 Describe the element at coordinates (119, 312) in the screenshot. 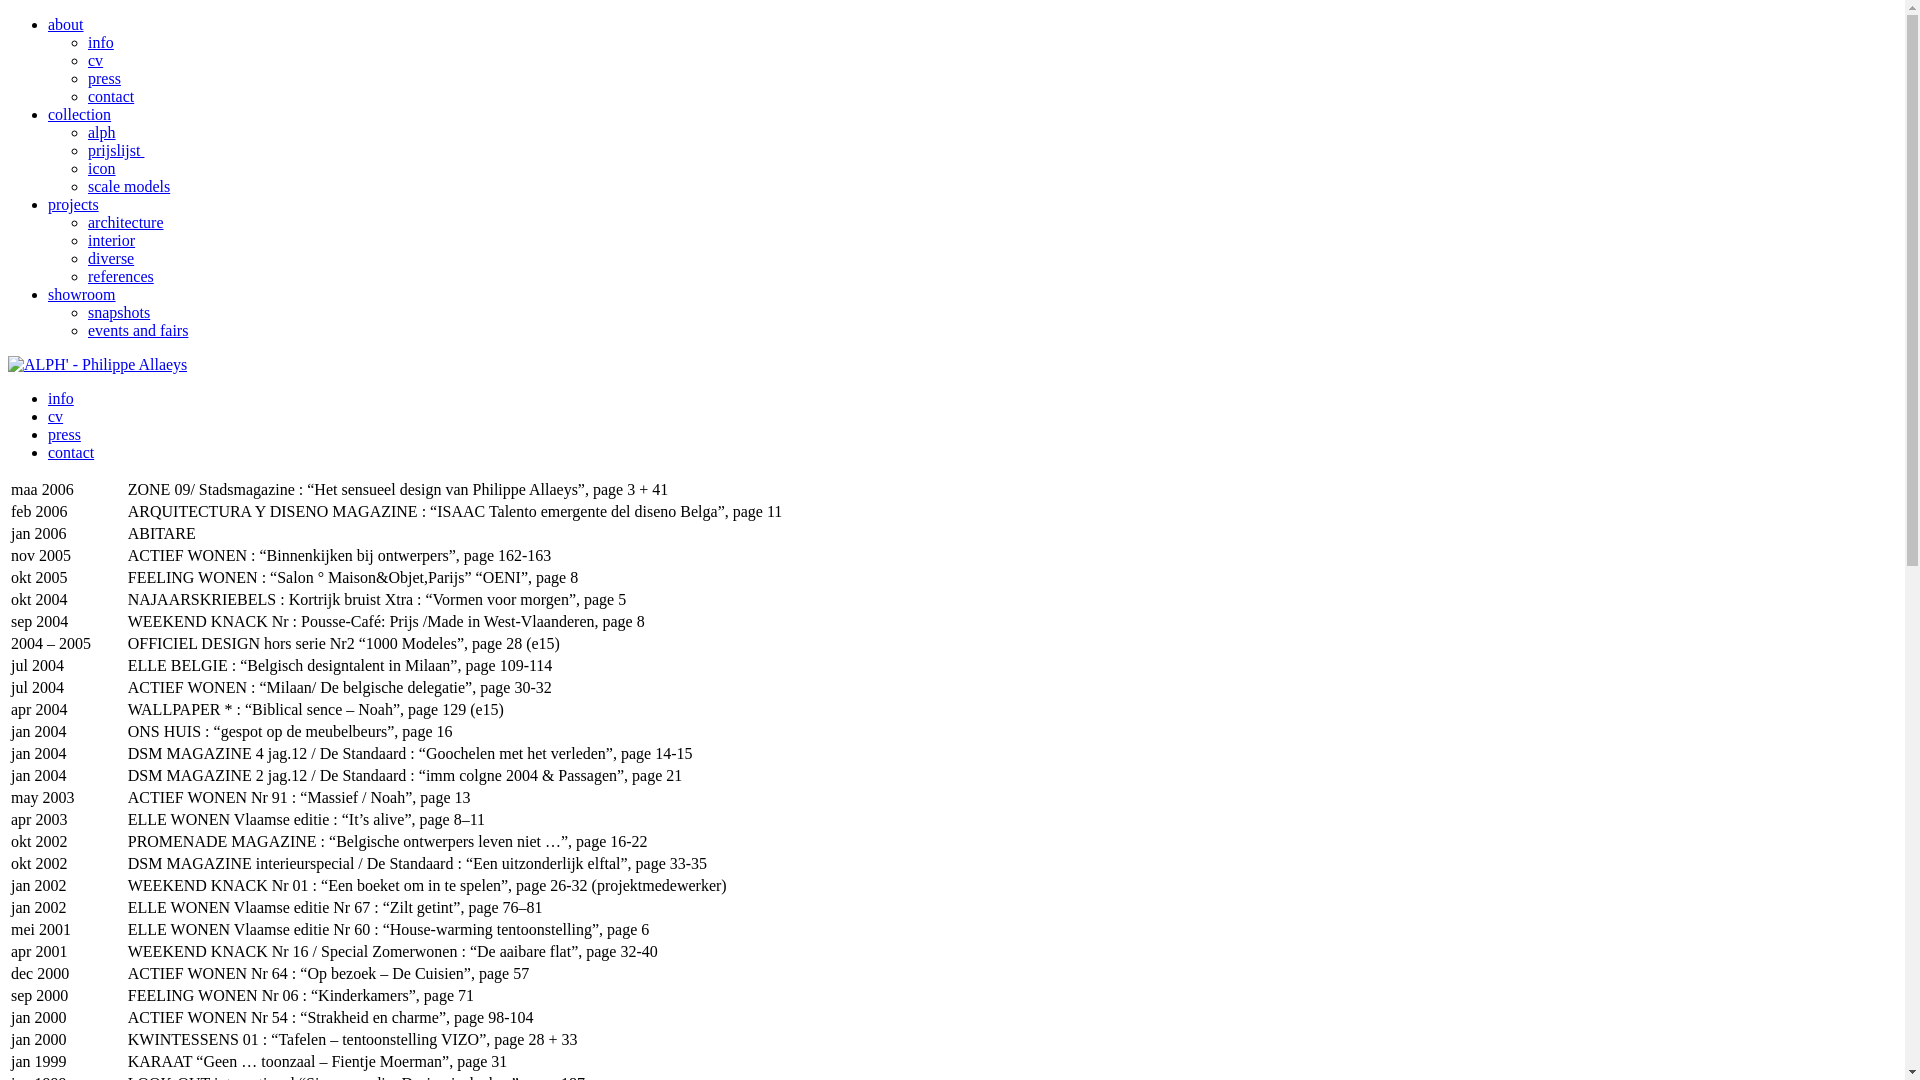

I see `snapshots` at that location.